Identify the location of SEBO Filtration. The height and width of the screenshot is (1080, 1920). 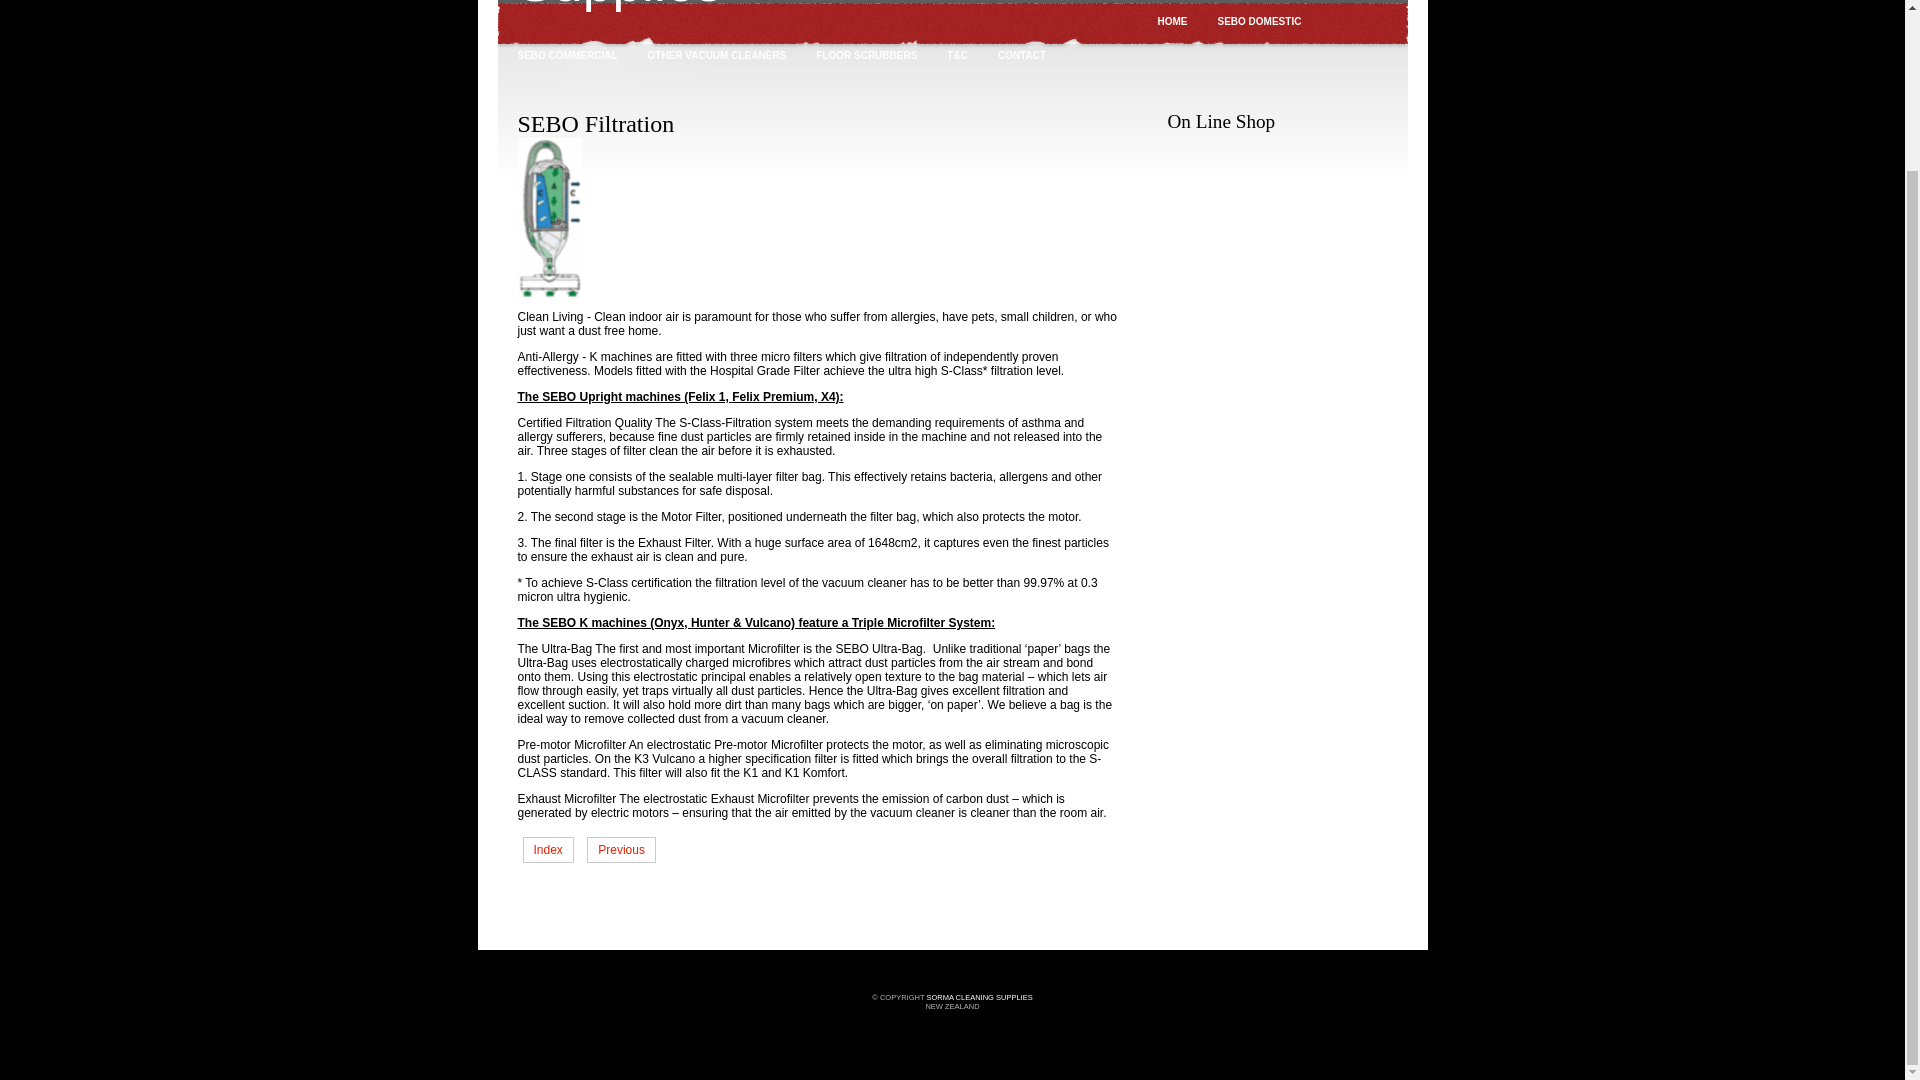
(550, 294).